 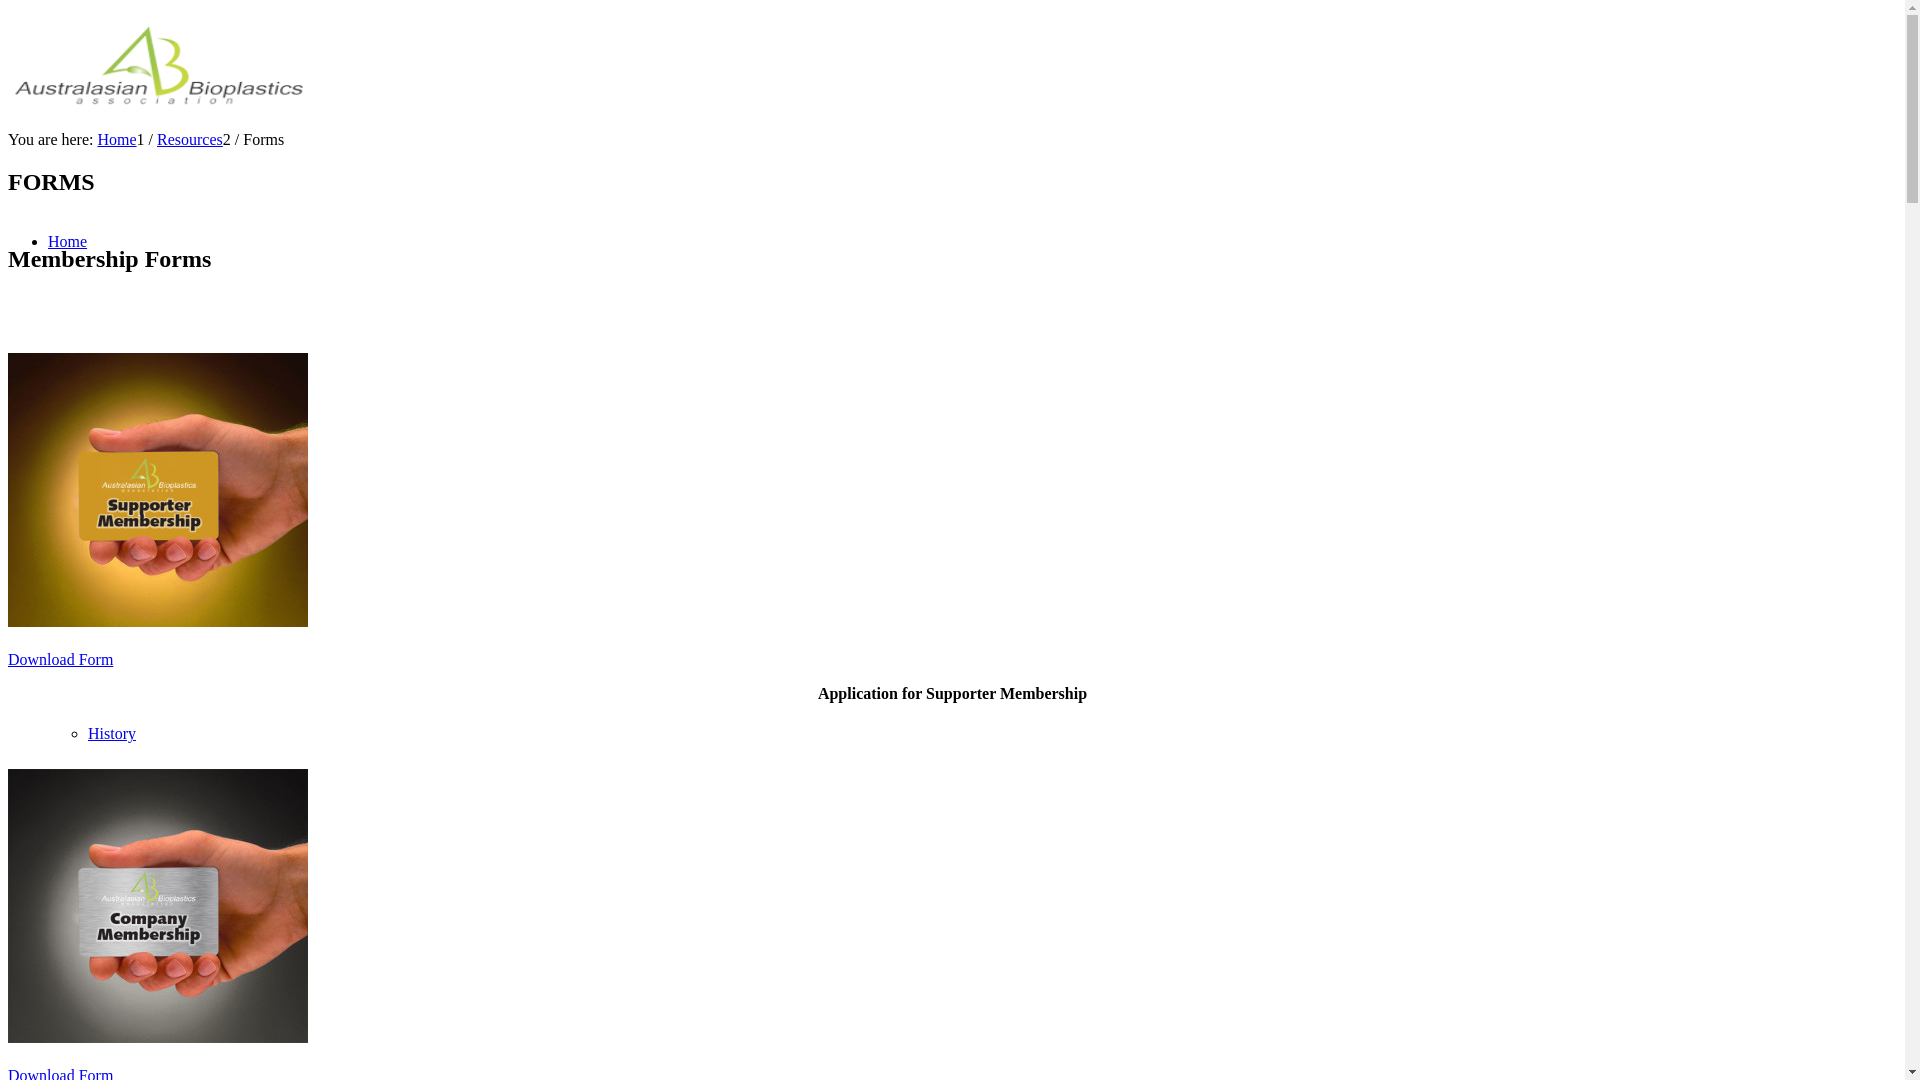 What do you see at coordinates (158, 490) in the screenshot?
I see `gold-member` at bounding box center [158, 490].